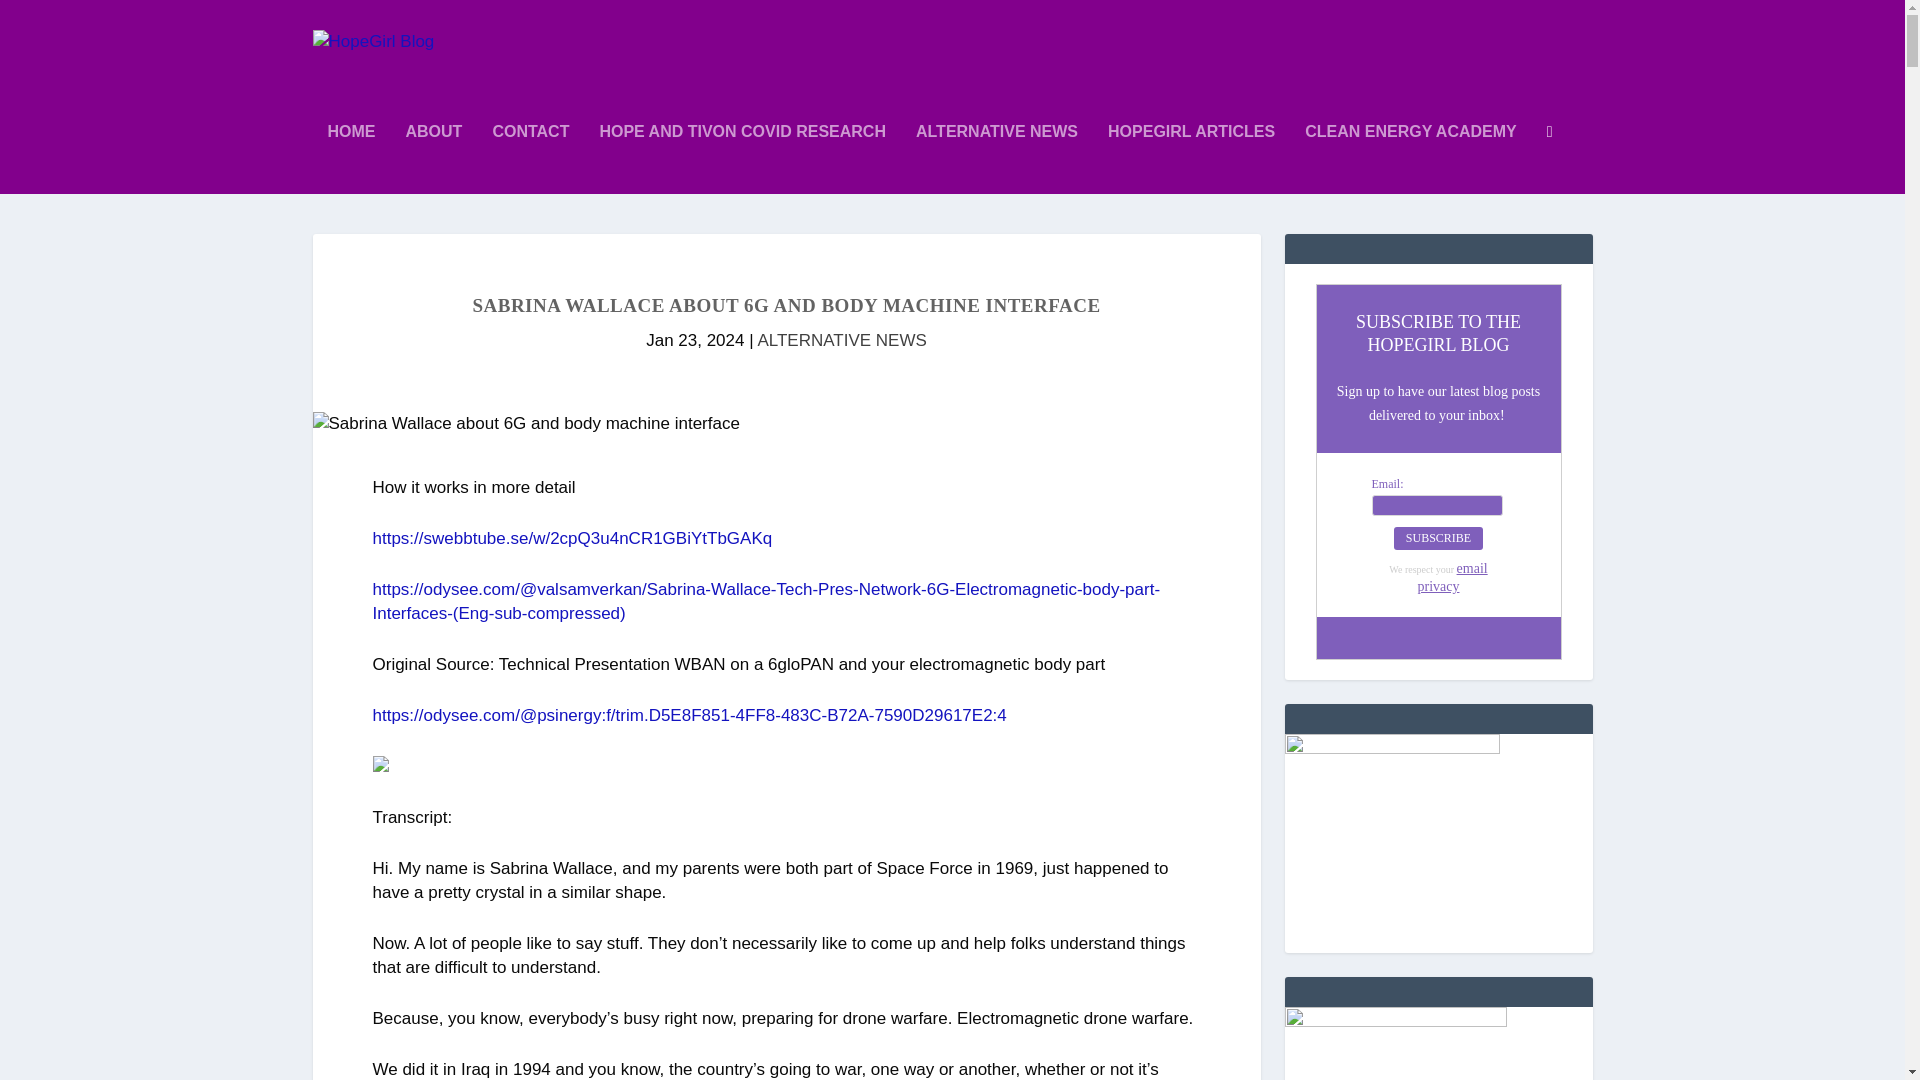 Image resolution: width=1920 pixels, height=1080 pixels. What do you see at coordinates (1438, 538) in the screenshot?
I see `SUBSCRIBE` at bounding box center [1438, 538].